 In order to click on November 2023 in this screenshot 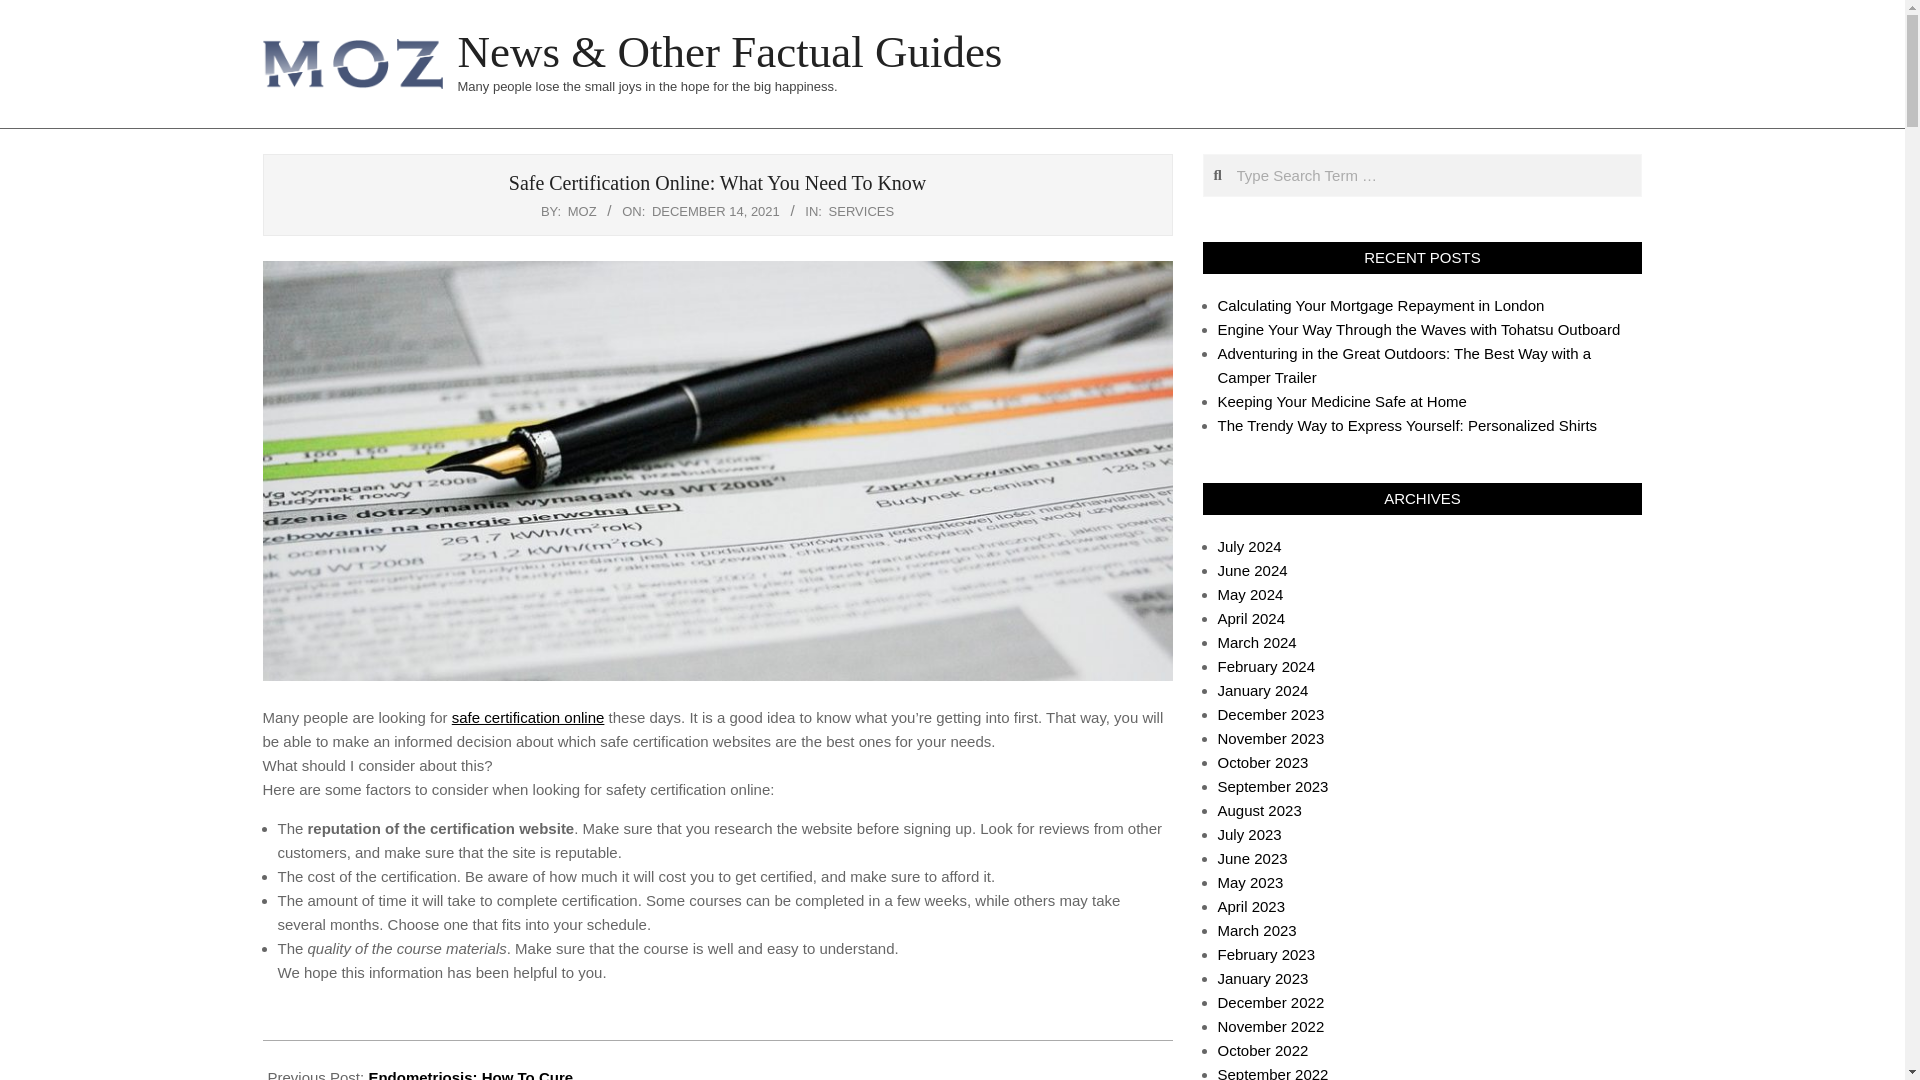, I will do `click(1270, 738)`.